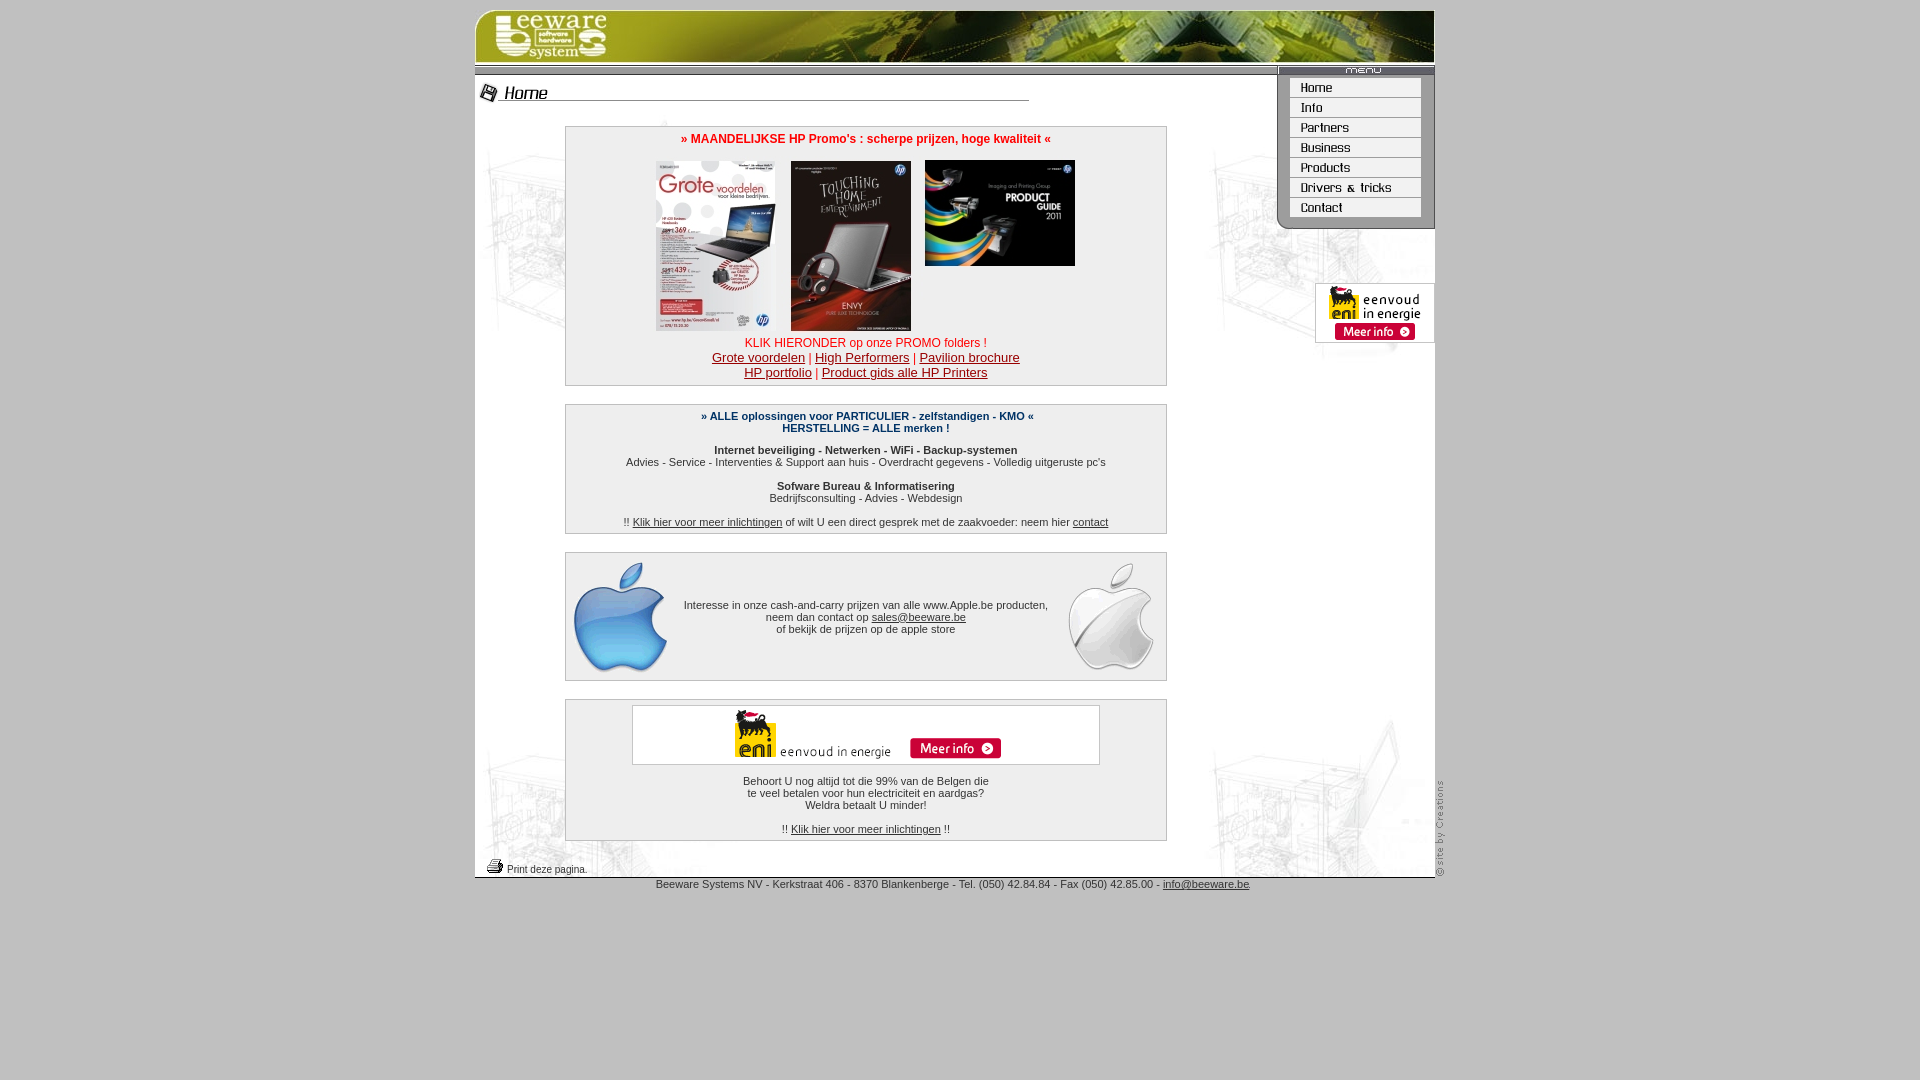  Describe the element at coordinates (1206, 884) in the screenshot. I see `info@beeware.be` at that location.